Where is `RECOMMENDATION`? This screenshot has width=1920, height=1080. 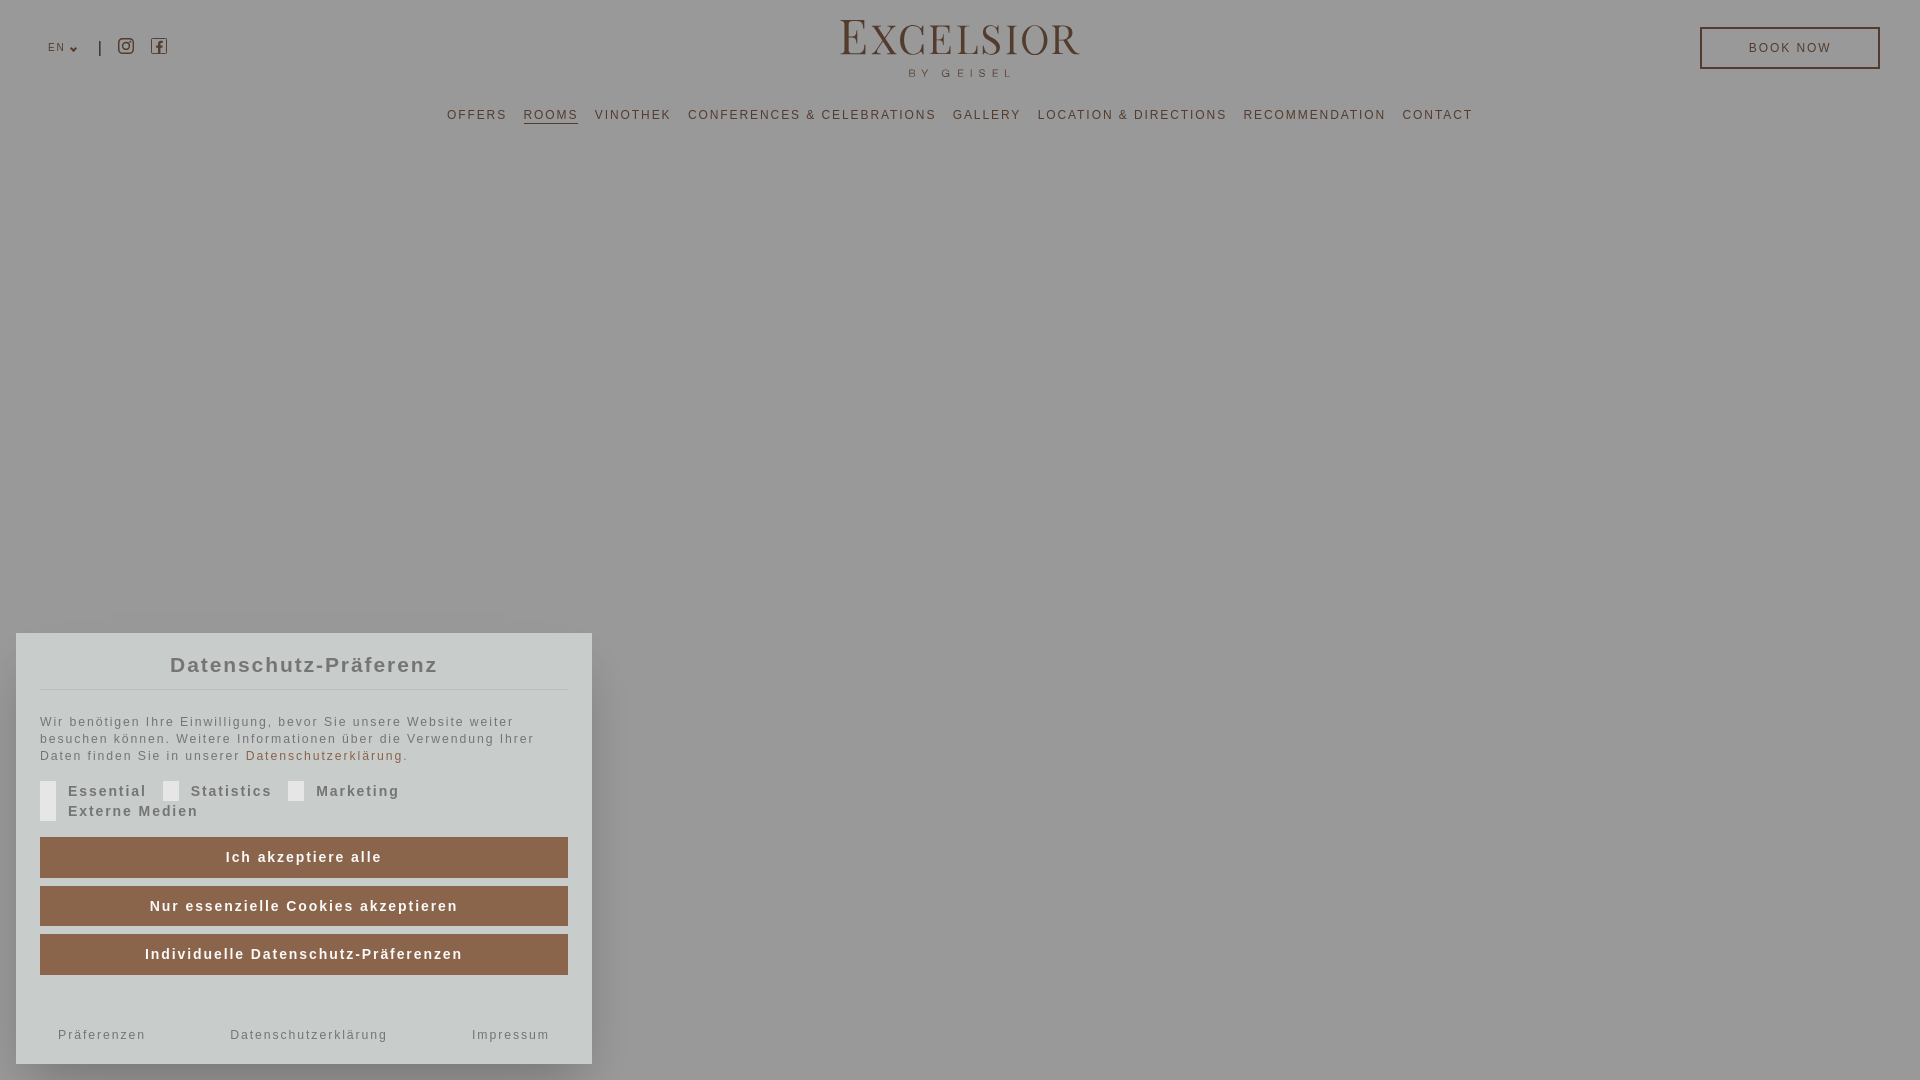
RECOMMENDATION is located at coordinates (1314, 114).